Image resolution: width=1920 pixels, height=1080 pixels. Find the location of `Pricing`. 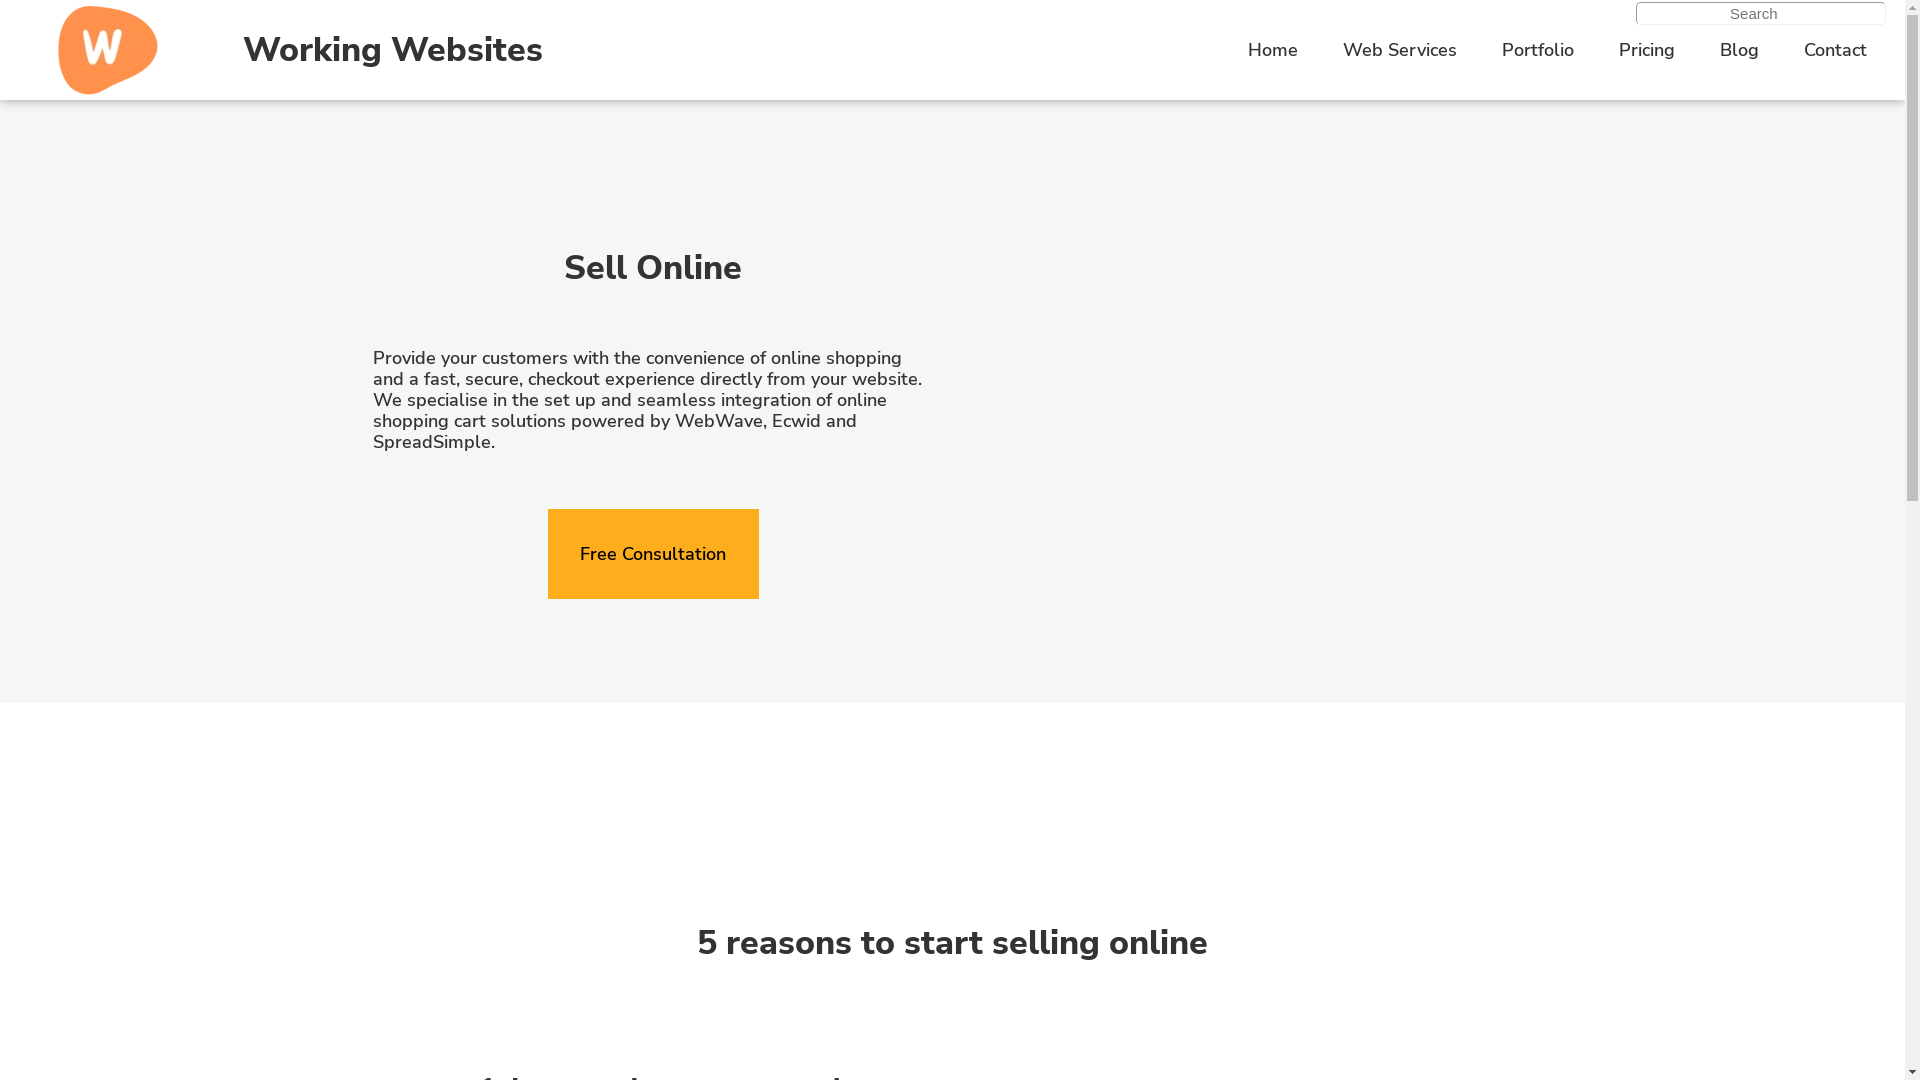

Pricing is located at coordinates (1647, 50).